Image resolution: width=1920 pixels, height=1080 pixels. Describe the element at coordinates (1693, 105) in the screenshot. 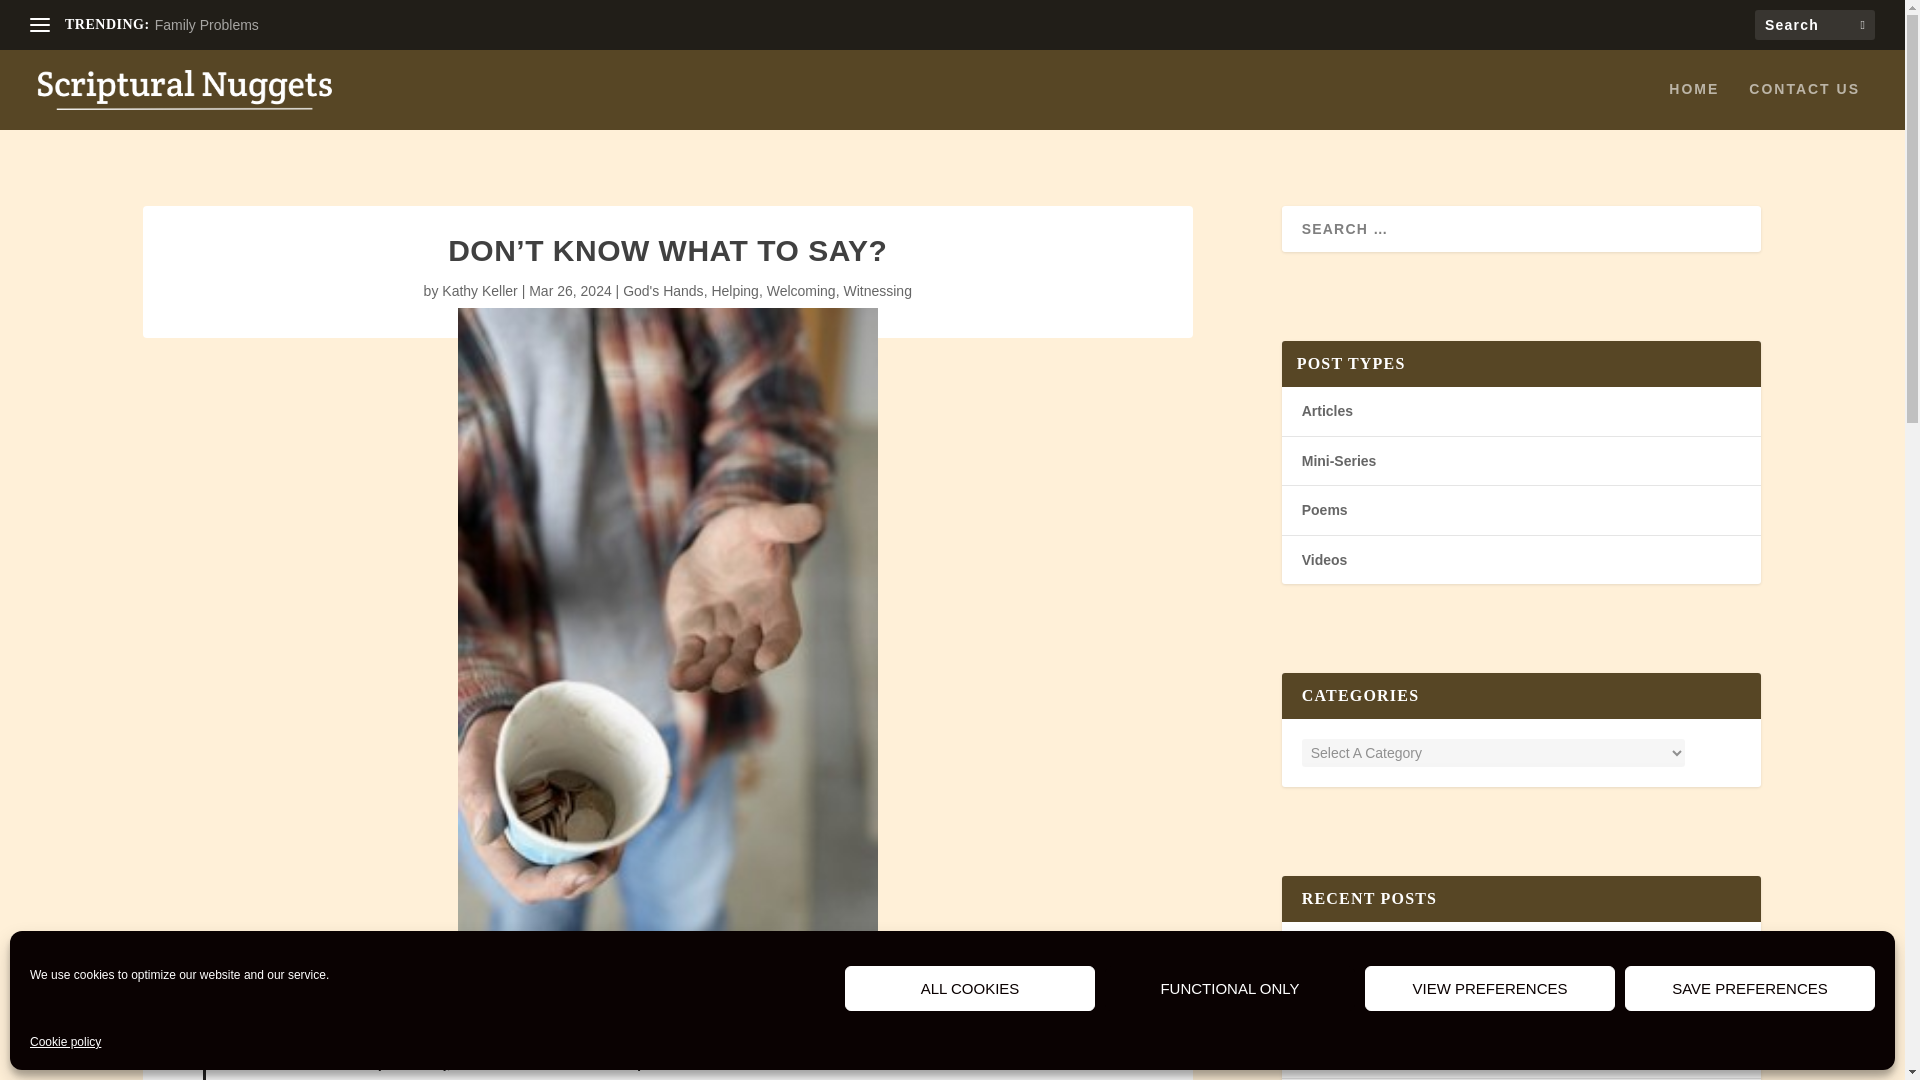

I see `HOME` at that location.